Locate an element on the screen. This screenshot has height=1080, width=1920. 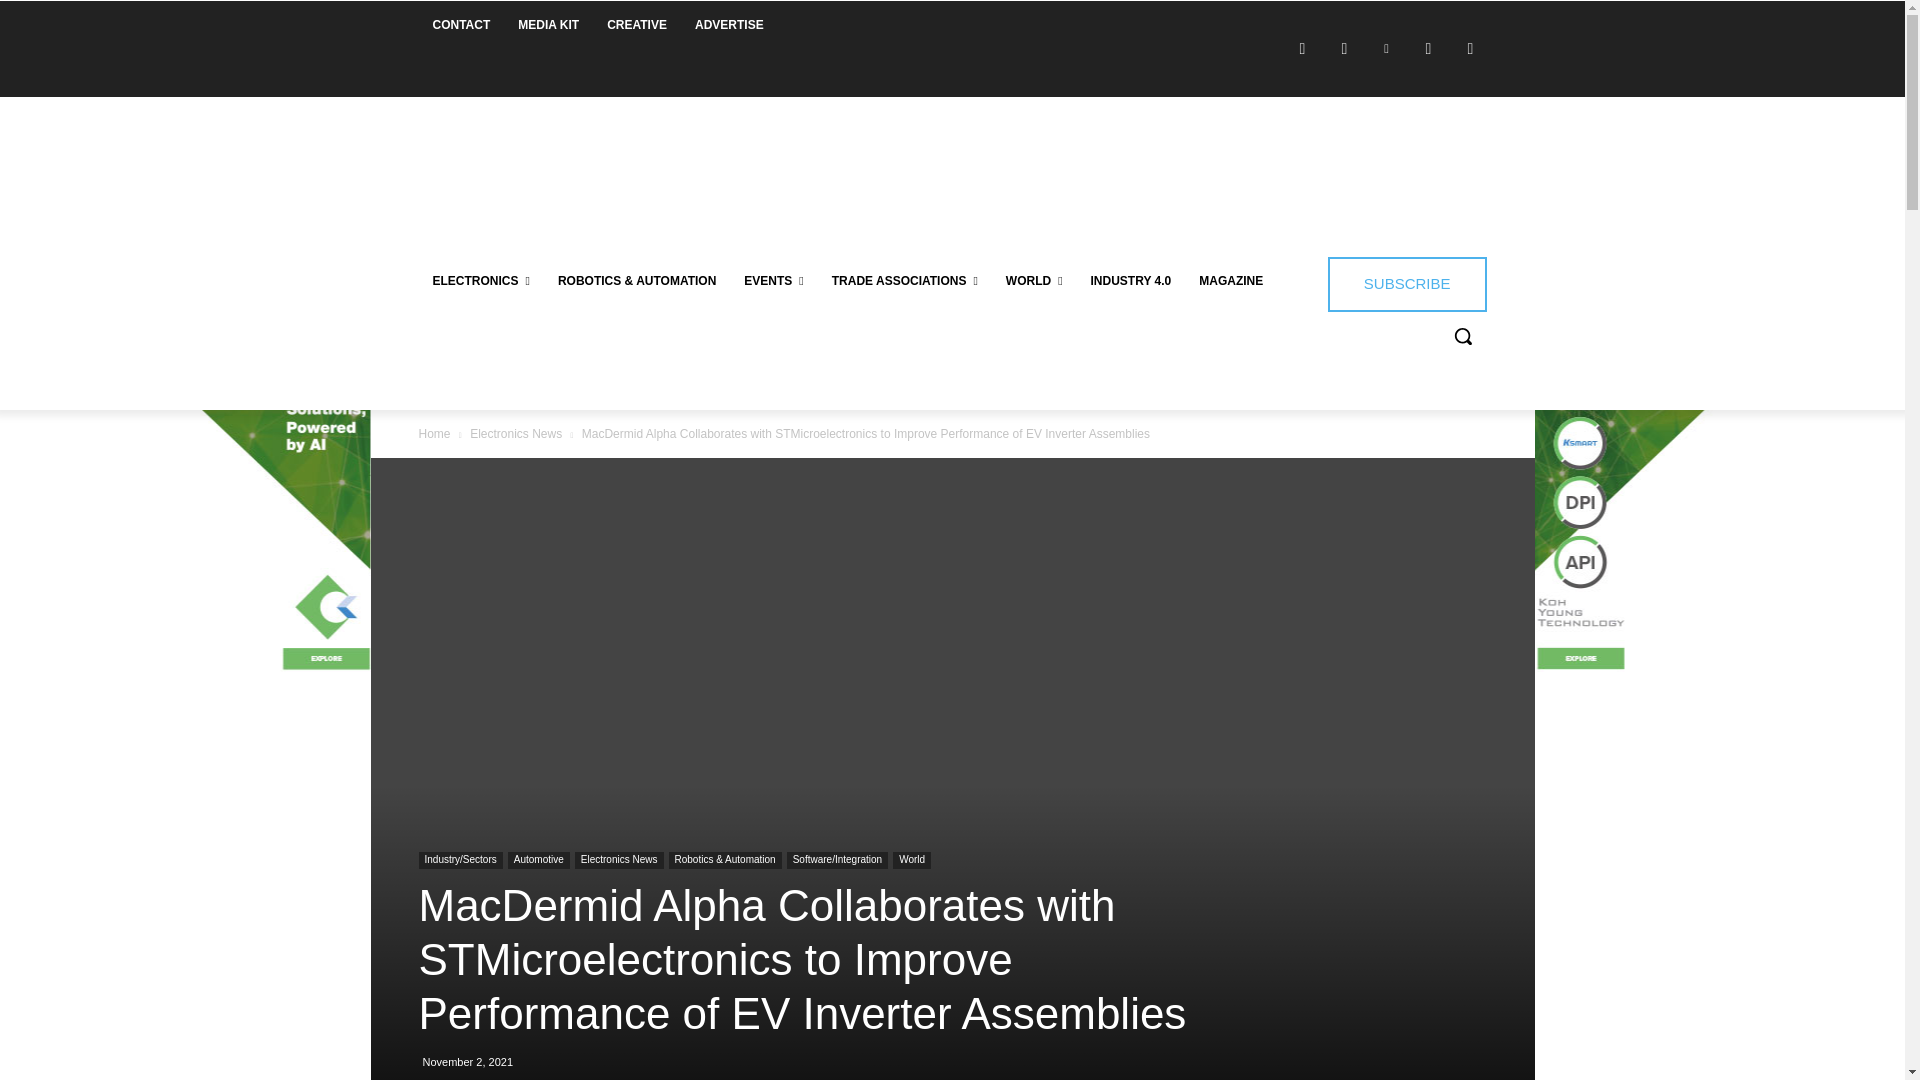
SUBSCRIBE is located at coordinates (1407, 284).